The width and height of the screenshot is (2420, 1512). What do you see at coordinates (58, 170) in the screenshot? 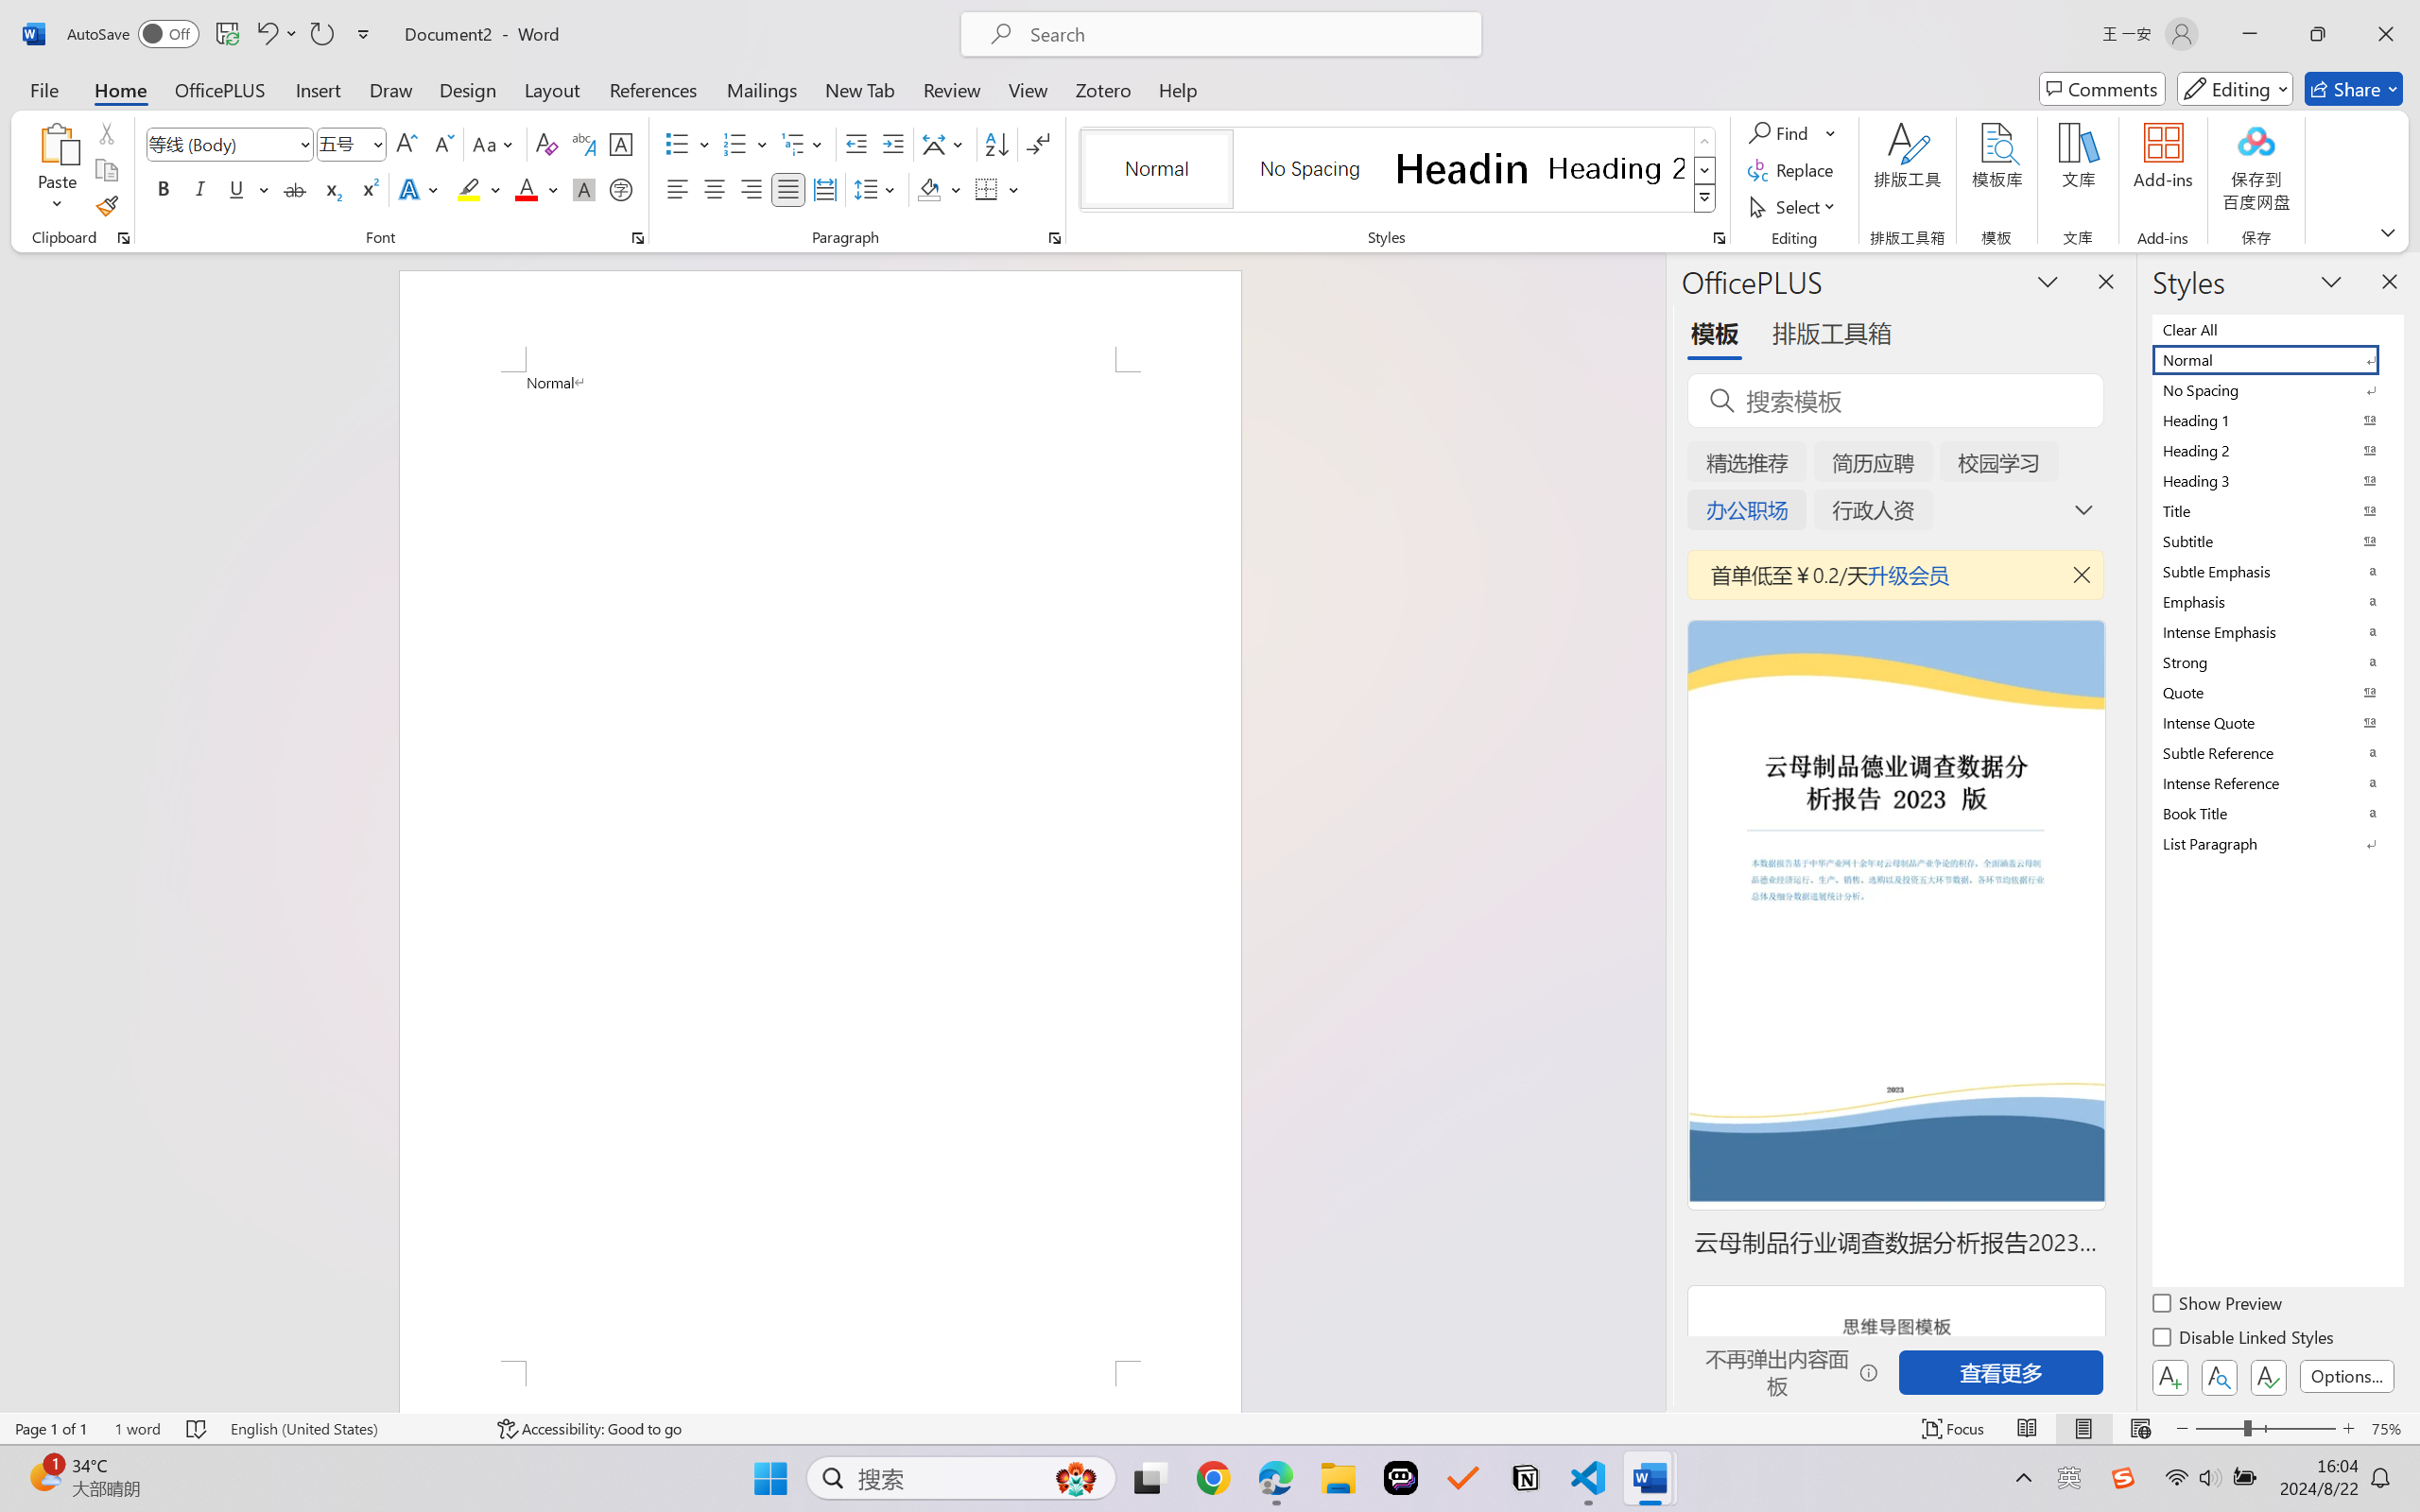
I see `Paste` at bounding box center [58, 170].